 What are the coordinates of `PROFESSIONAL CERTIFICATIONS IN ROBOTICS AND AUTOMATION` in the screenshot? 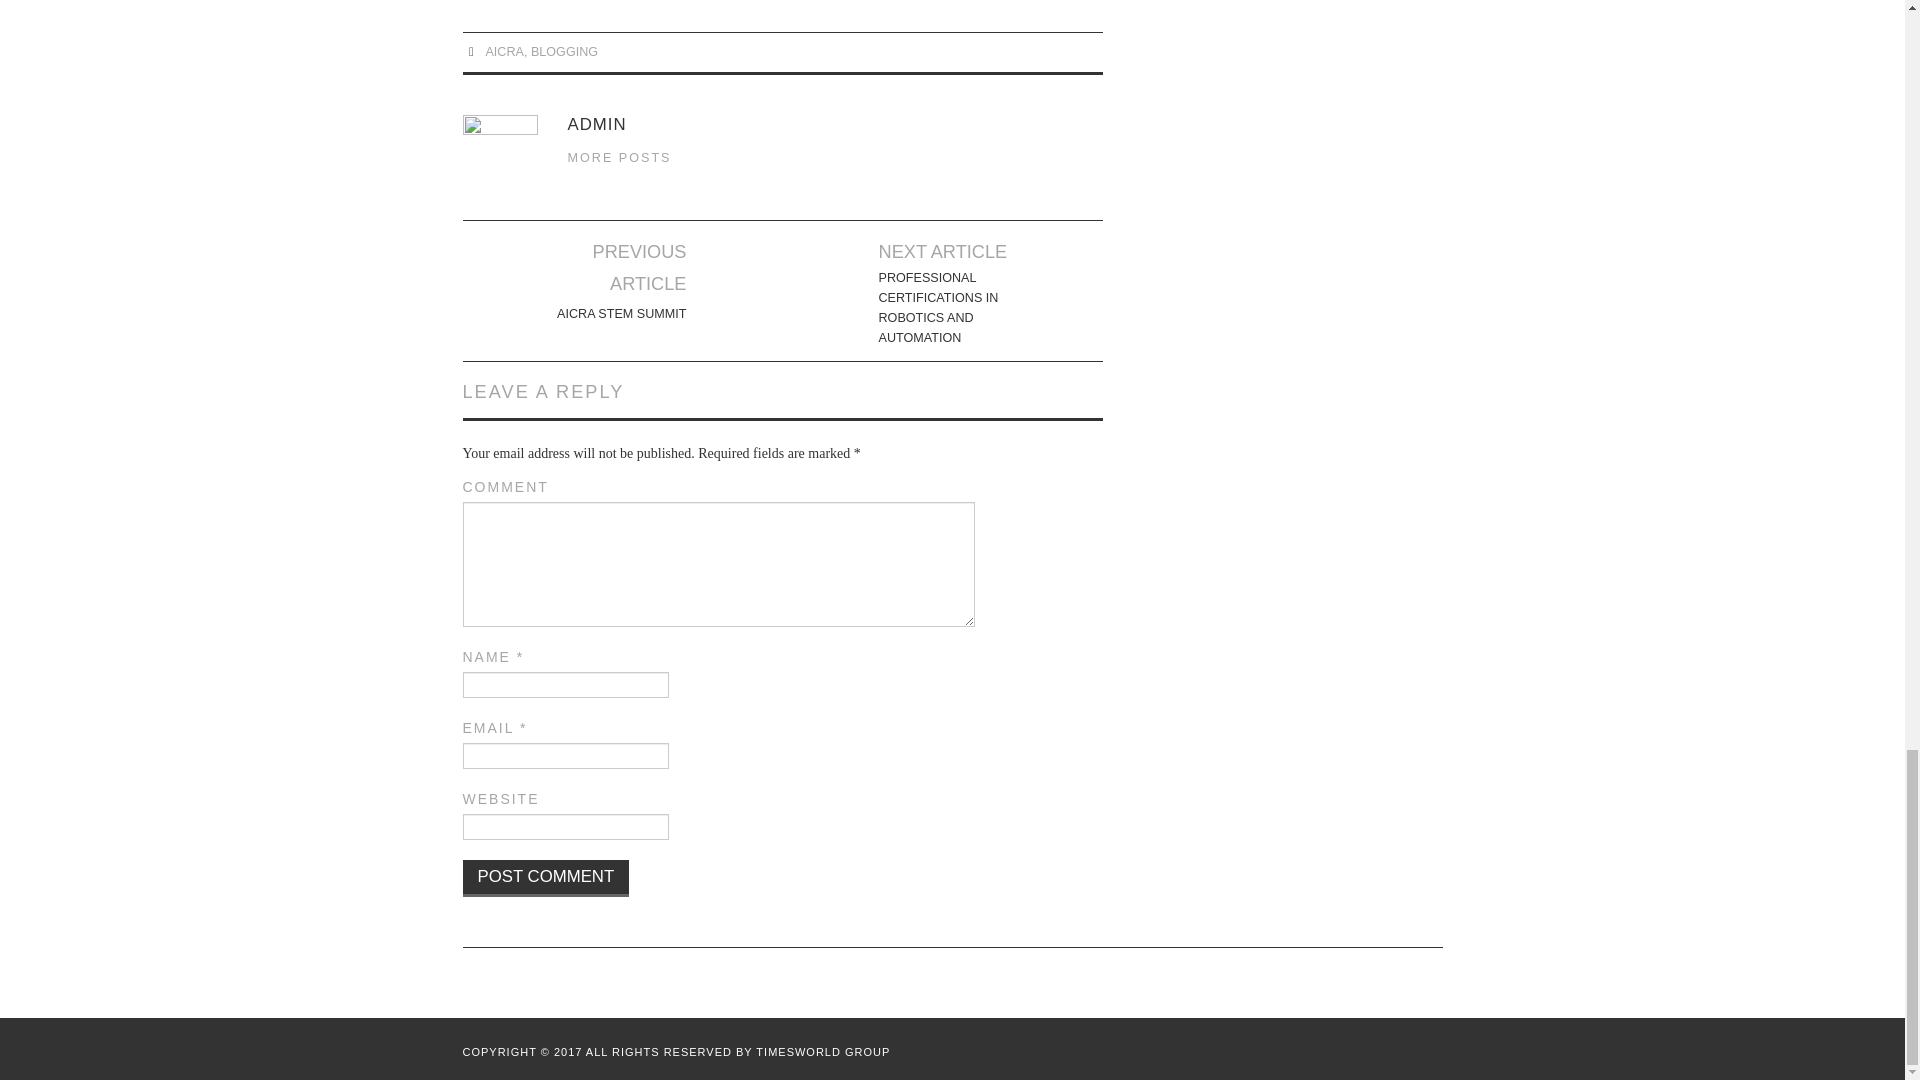 It's located at (958, 307).